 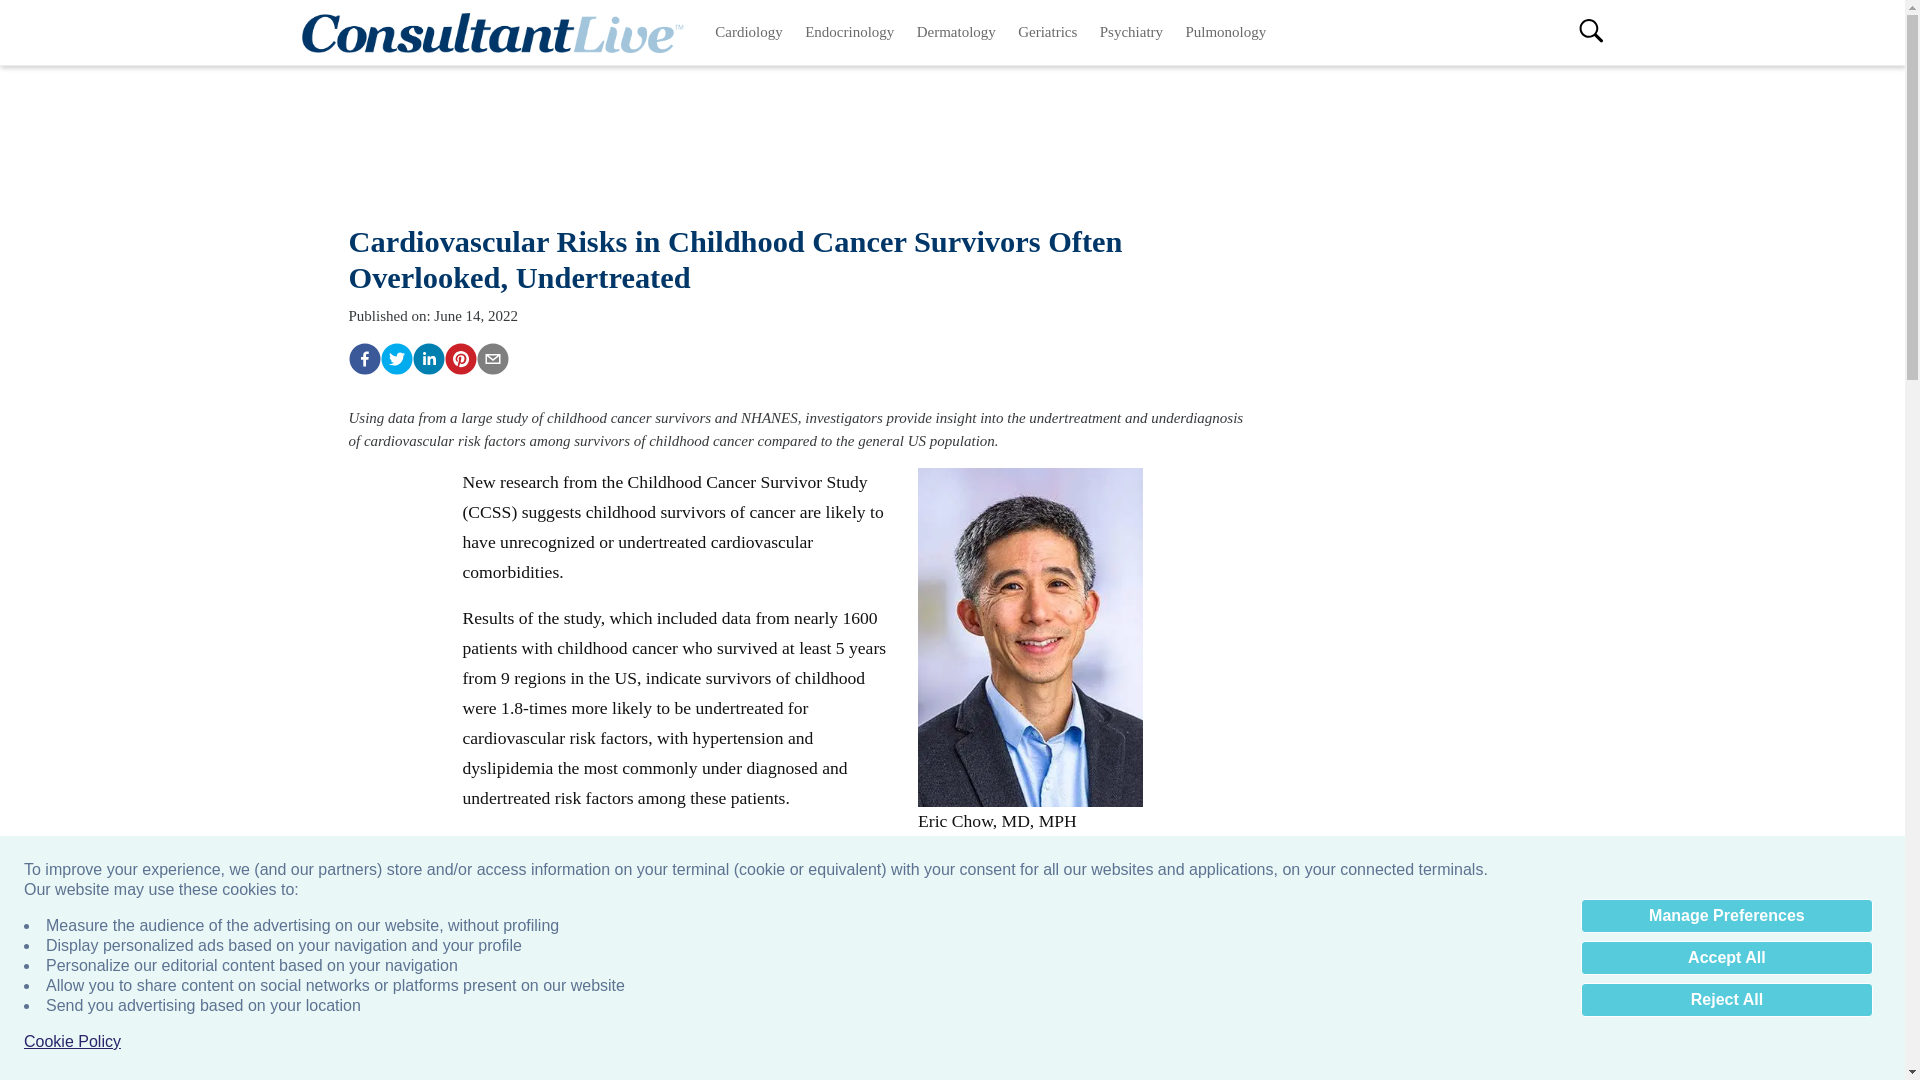 What do you see at coordinates (72, 1042) in the screenshot?
I see `Cookie Policy` at bounding box center [72, 1042].